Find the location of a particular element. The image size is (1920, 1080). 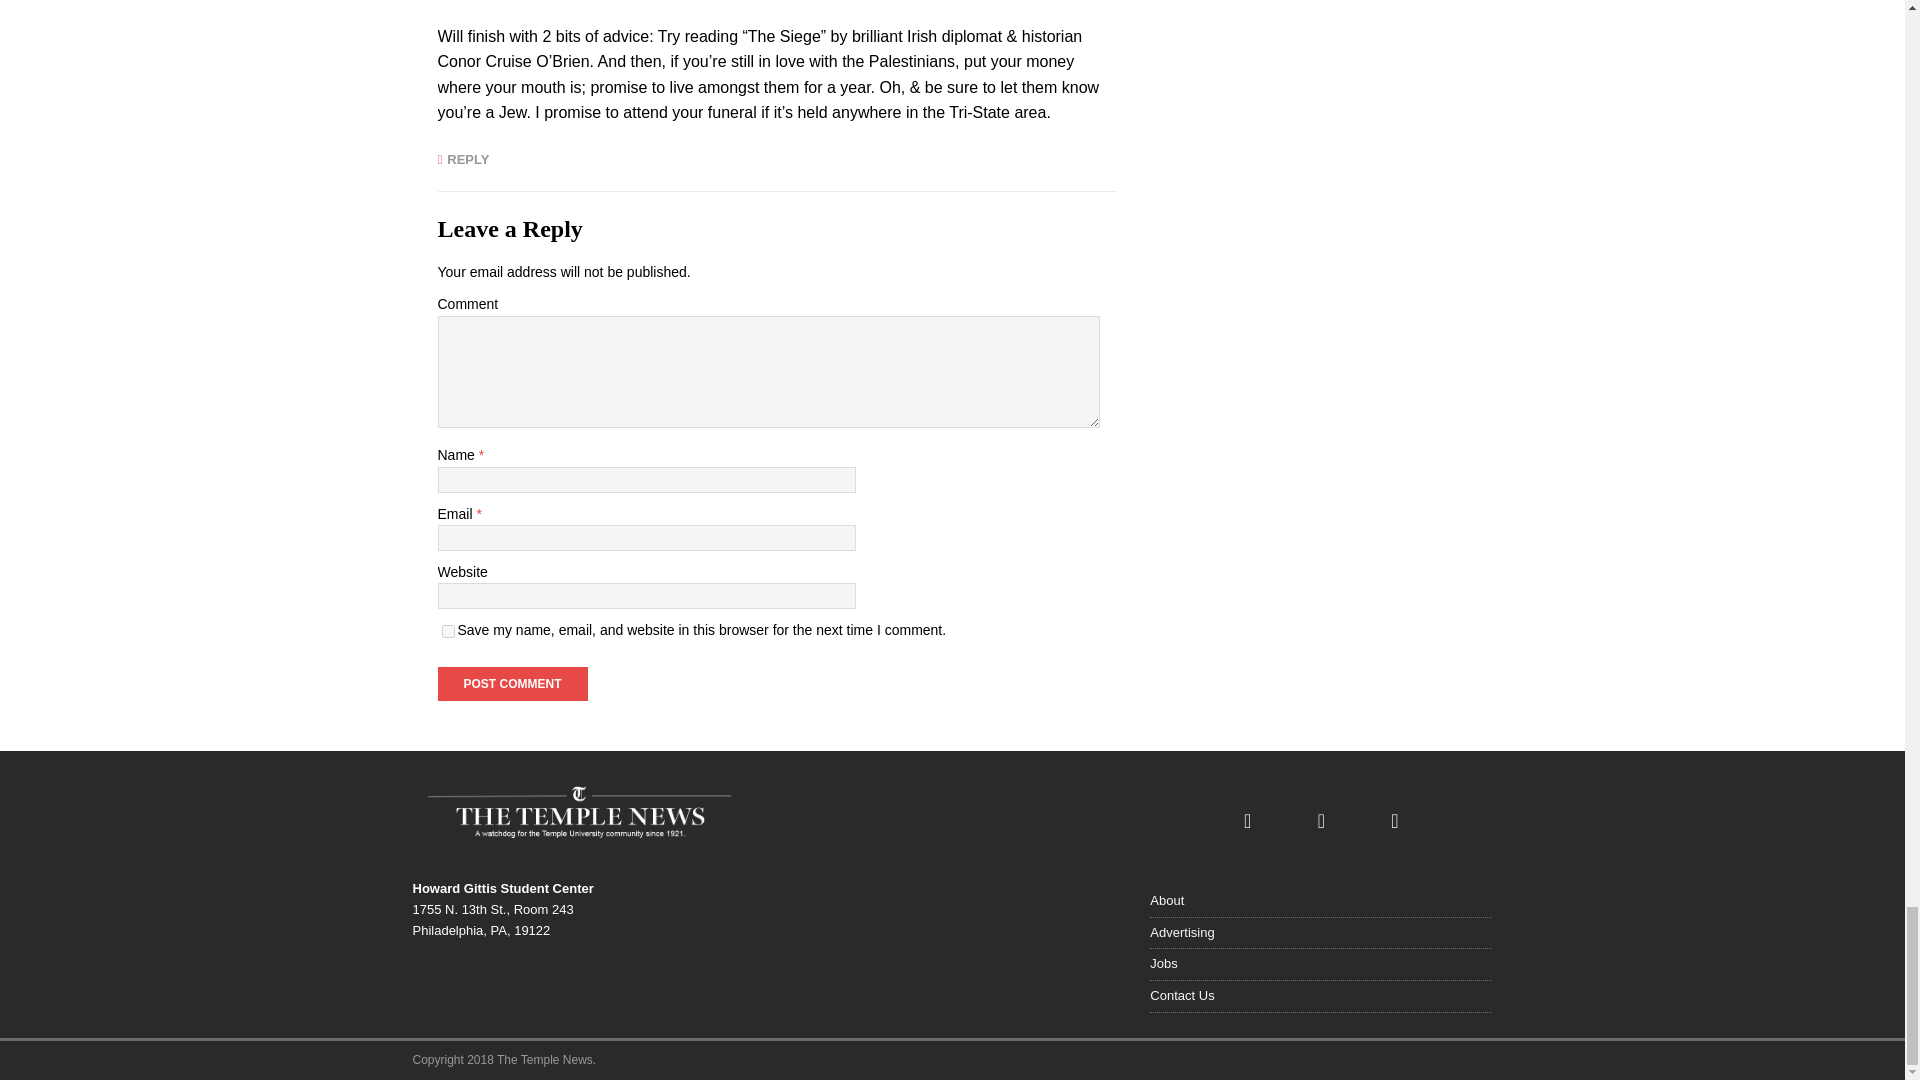

Post Comment is located at coordinates (512, 684).